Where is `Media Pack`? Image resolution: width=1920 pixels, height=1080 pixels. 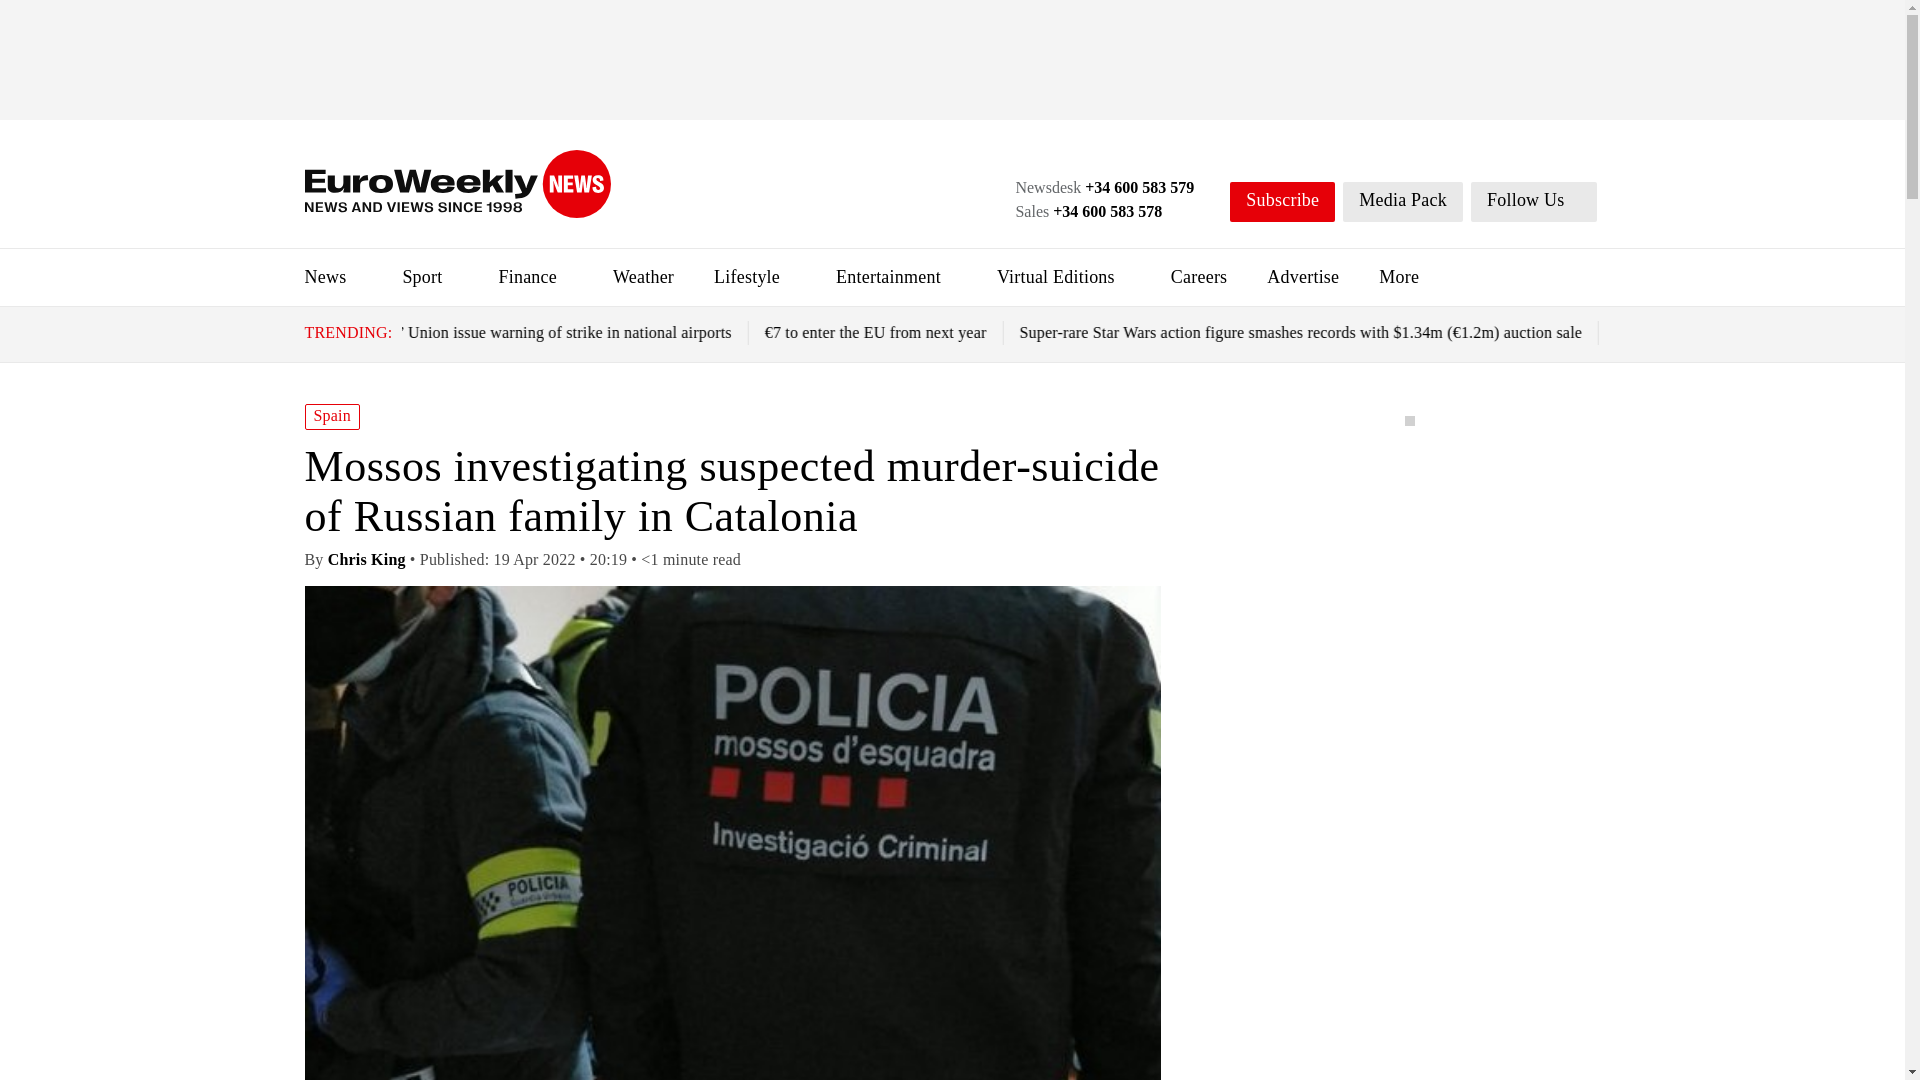 Media Pack is located at coordinates (1402, 202).